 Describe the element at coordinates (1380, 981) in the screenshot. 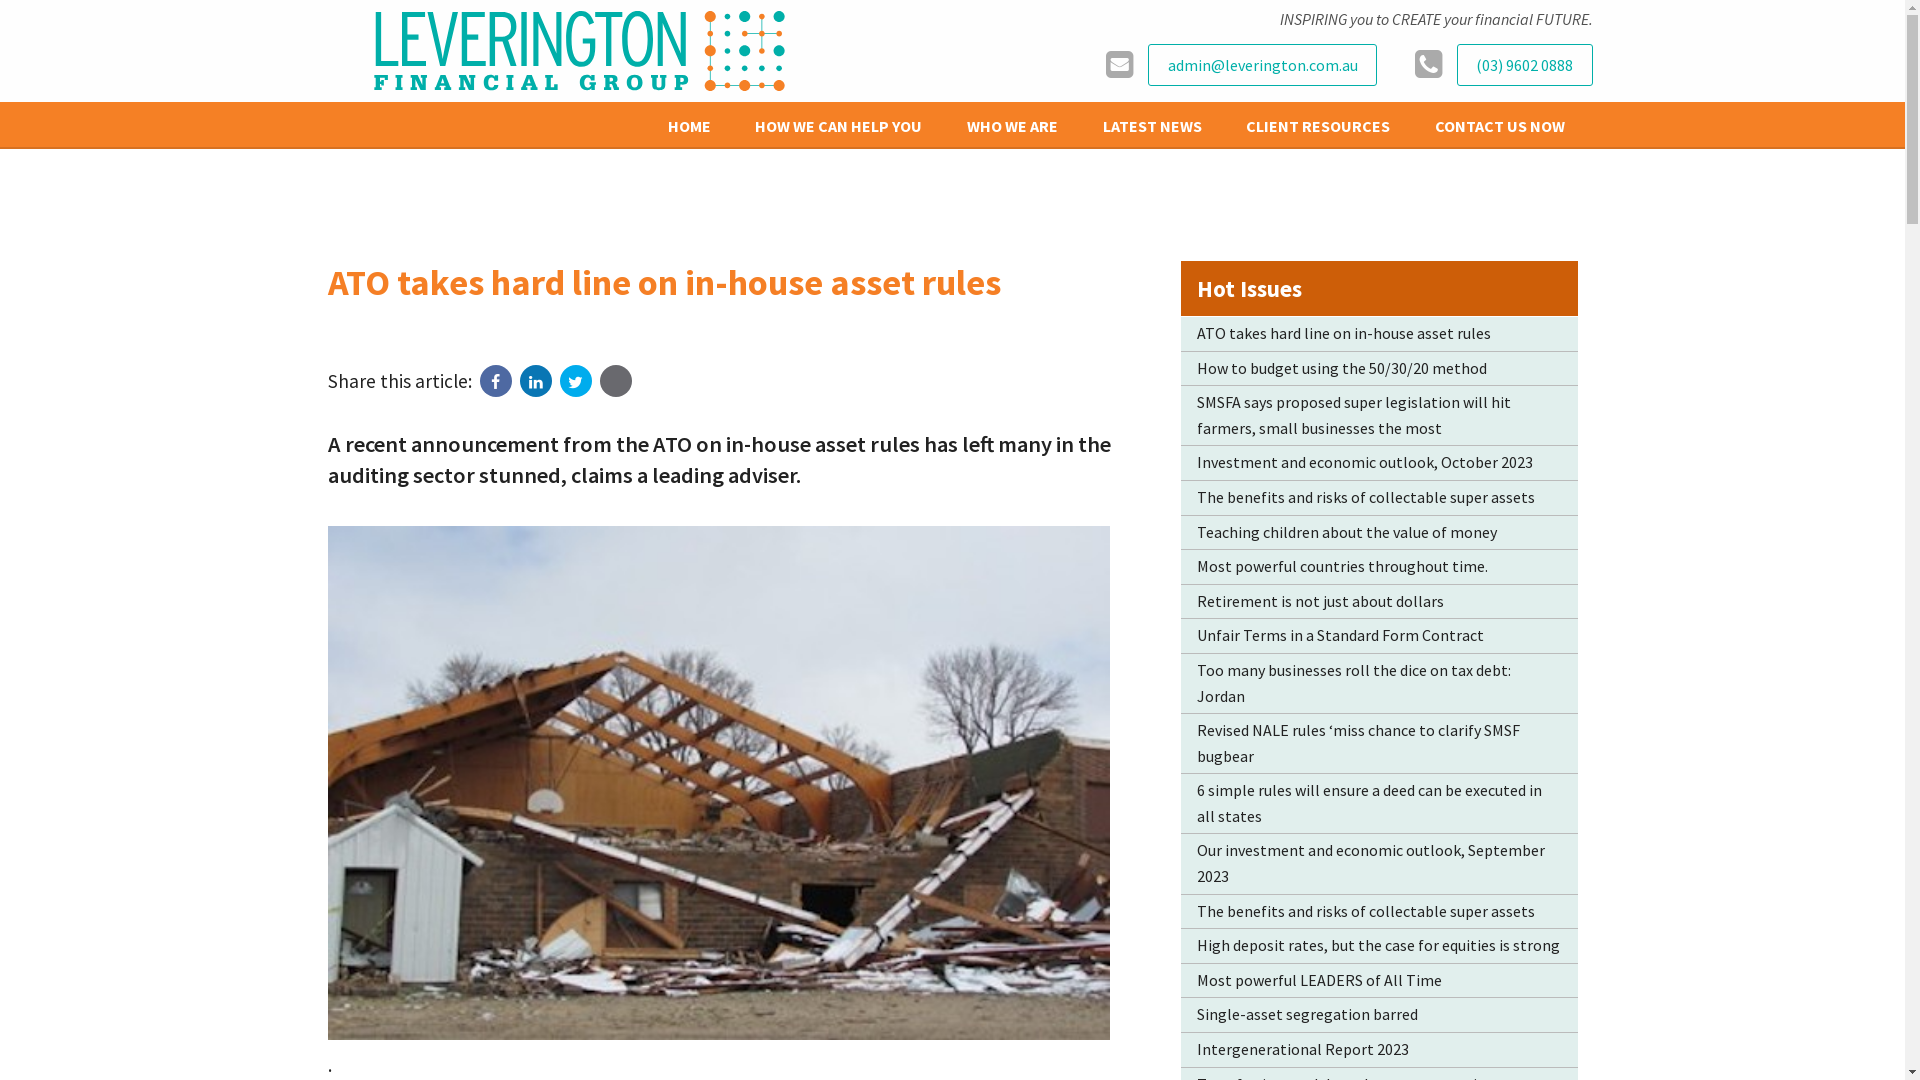

I see `Most powerful LEADERS of All Time` at that location.